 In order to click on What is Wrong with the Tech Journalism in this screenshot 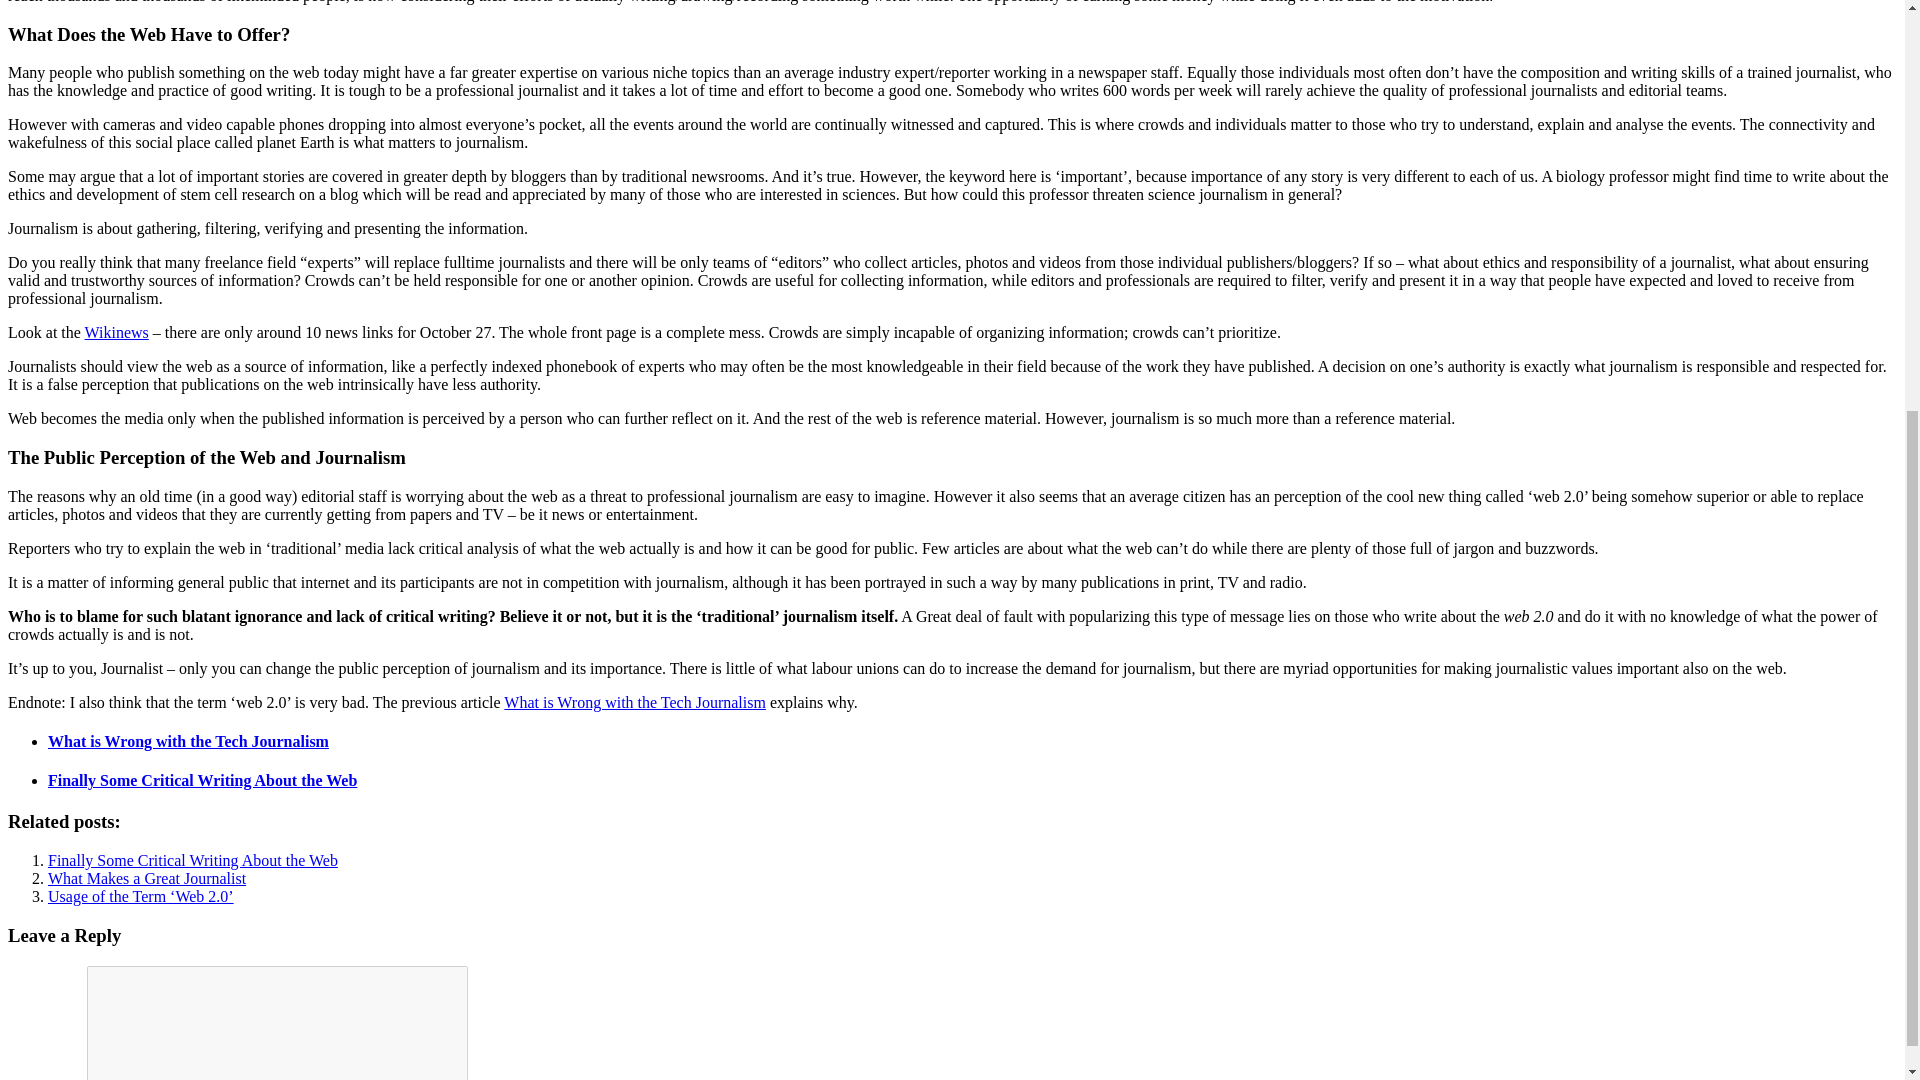, I will do `click(188, 741)`.